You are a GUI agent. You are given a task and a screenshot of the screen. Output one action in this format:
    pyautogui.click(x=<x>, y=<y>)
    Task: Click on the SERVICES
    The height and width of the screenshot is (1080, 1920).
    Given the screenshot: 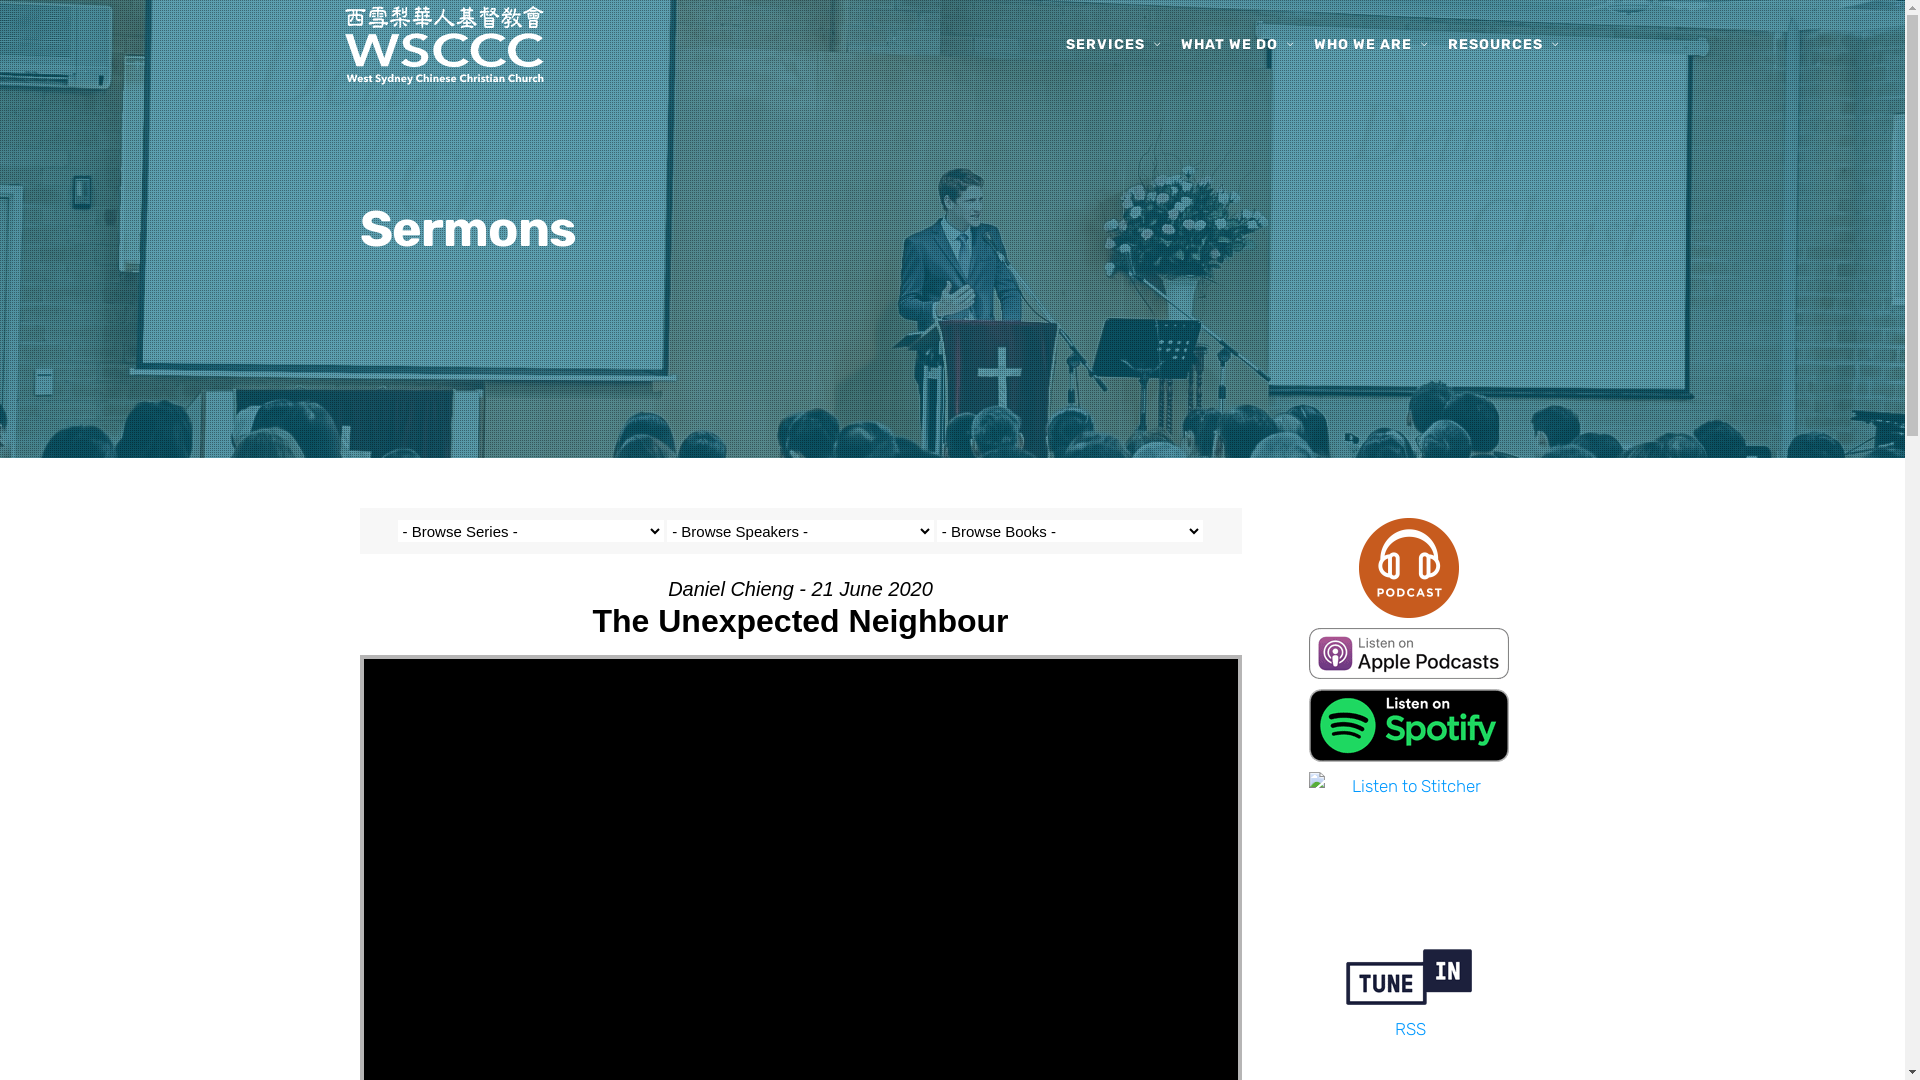 What is the action you would take?
    pyautogui.click(x=1106, y=45)
    